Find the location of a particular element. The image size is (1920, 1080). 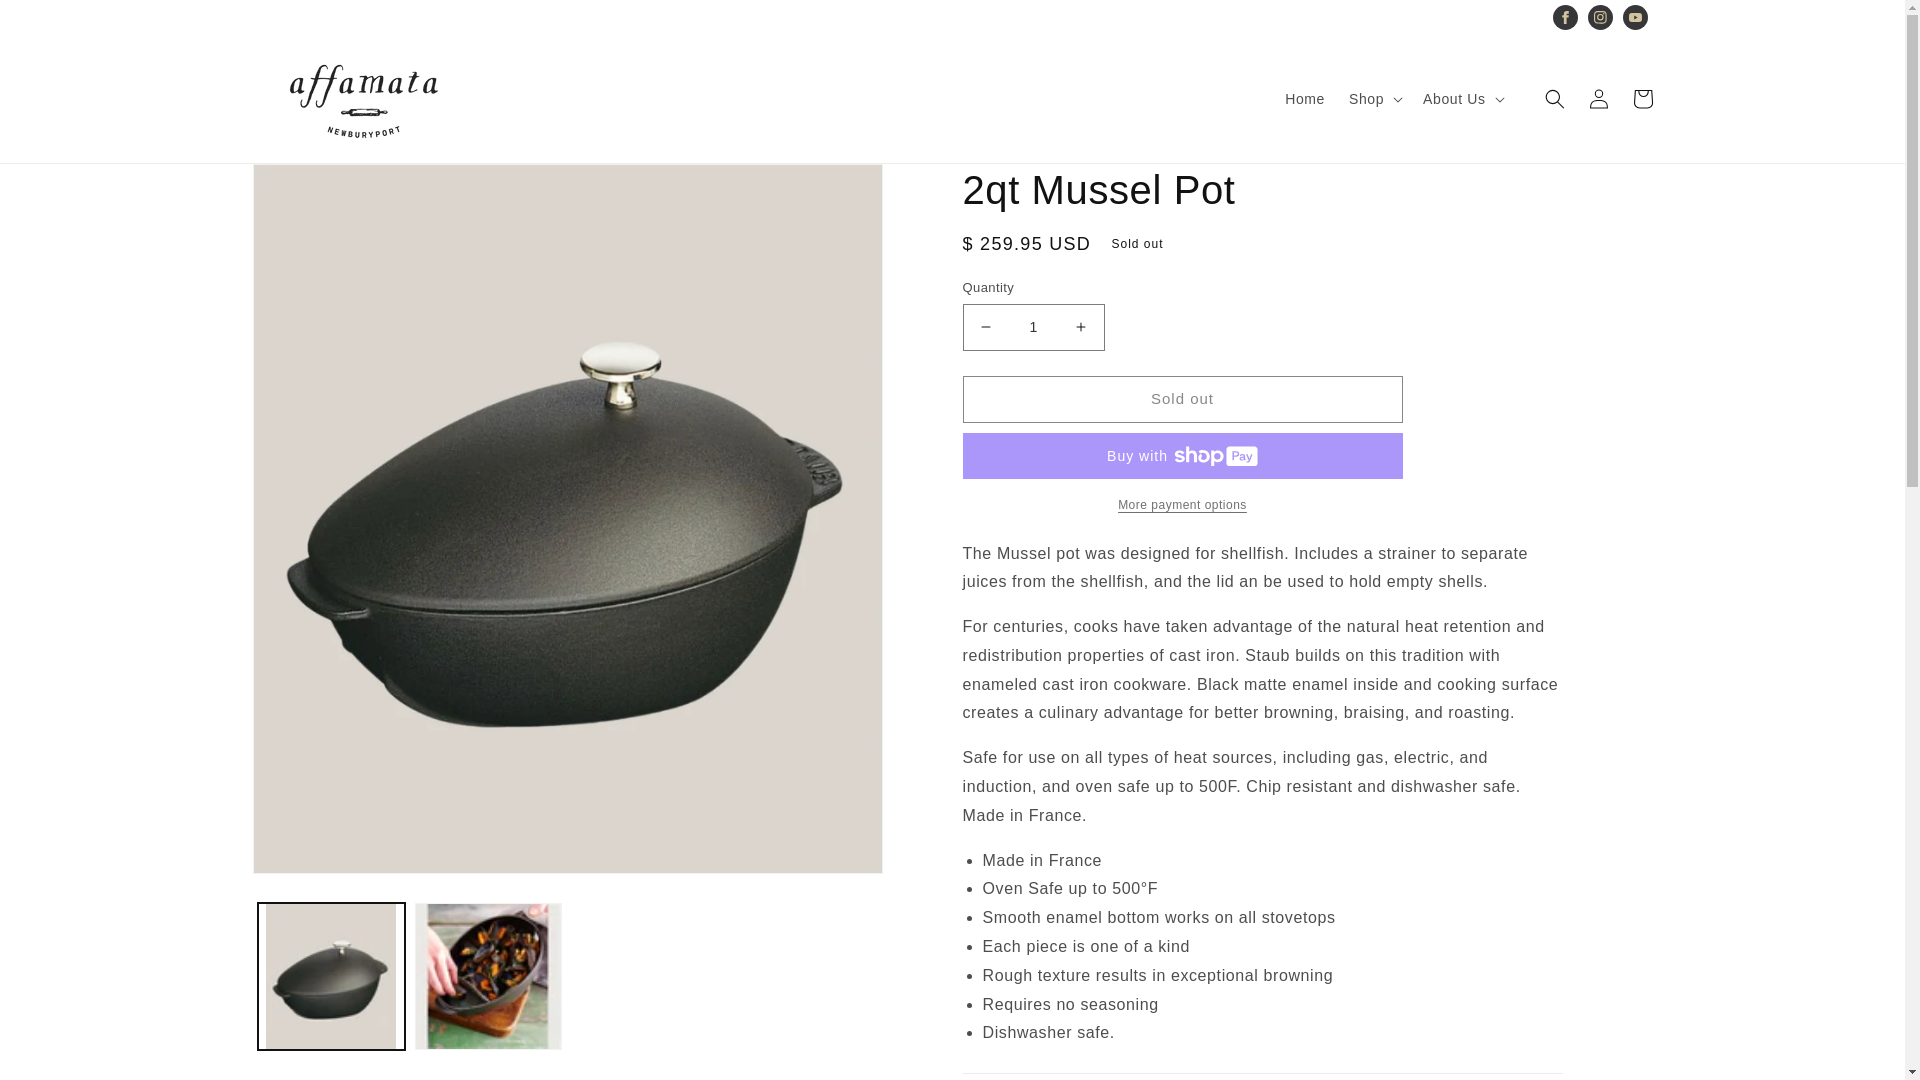

1 is located at coordinates (1032, 327).